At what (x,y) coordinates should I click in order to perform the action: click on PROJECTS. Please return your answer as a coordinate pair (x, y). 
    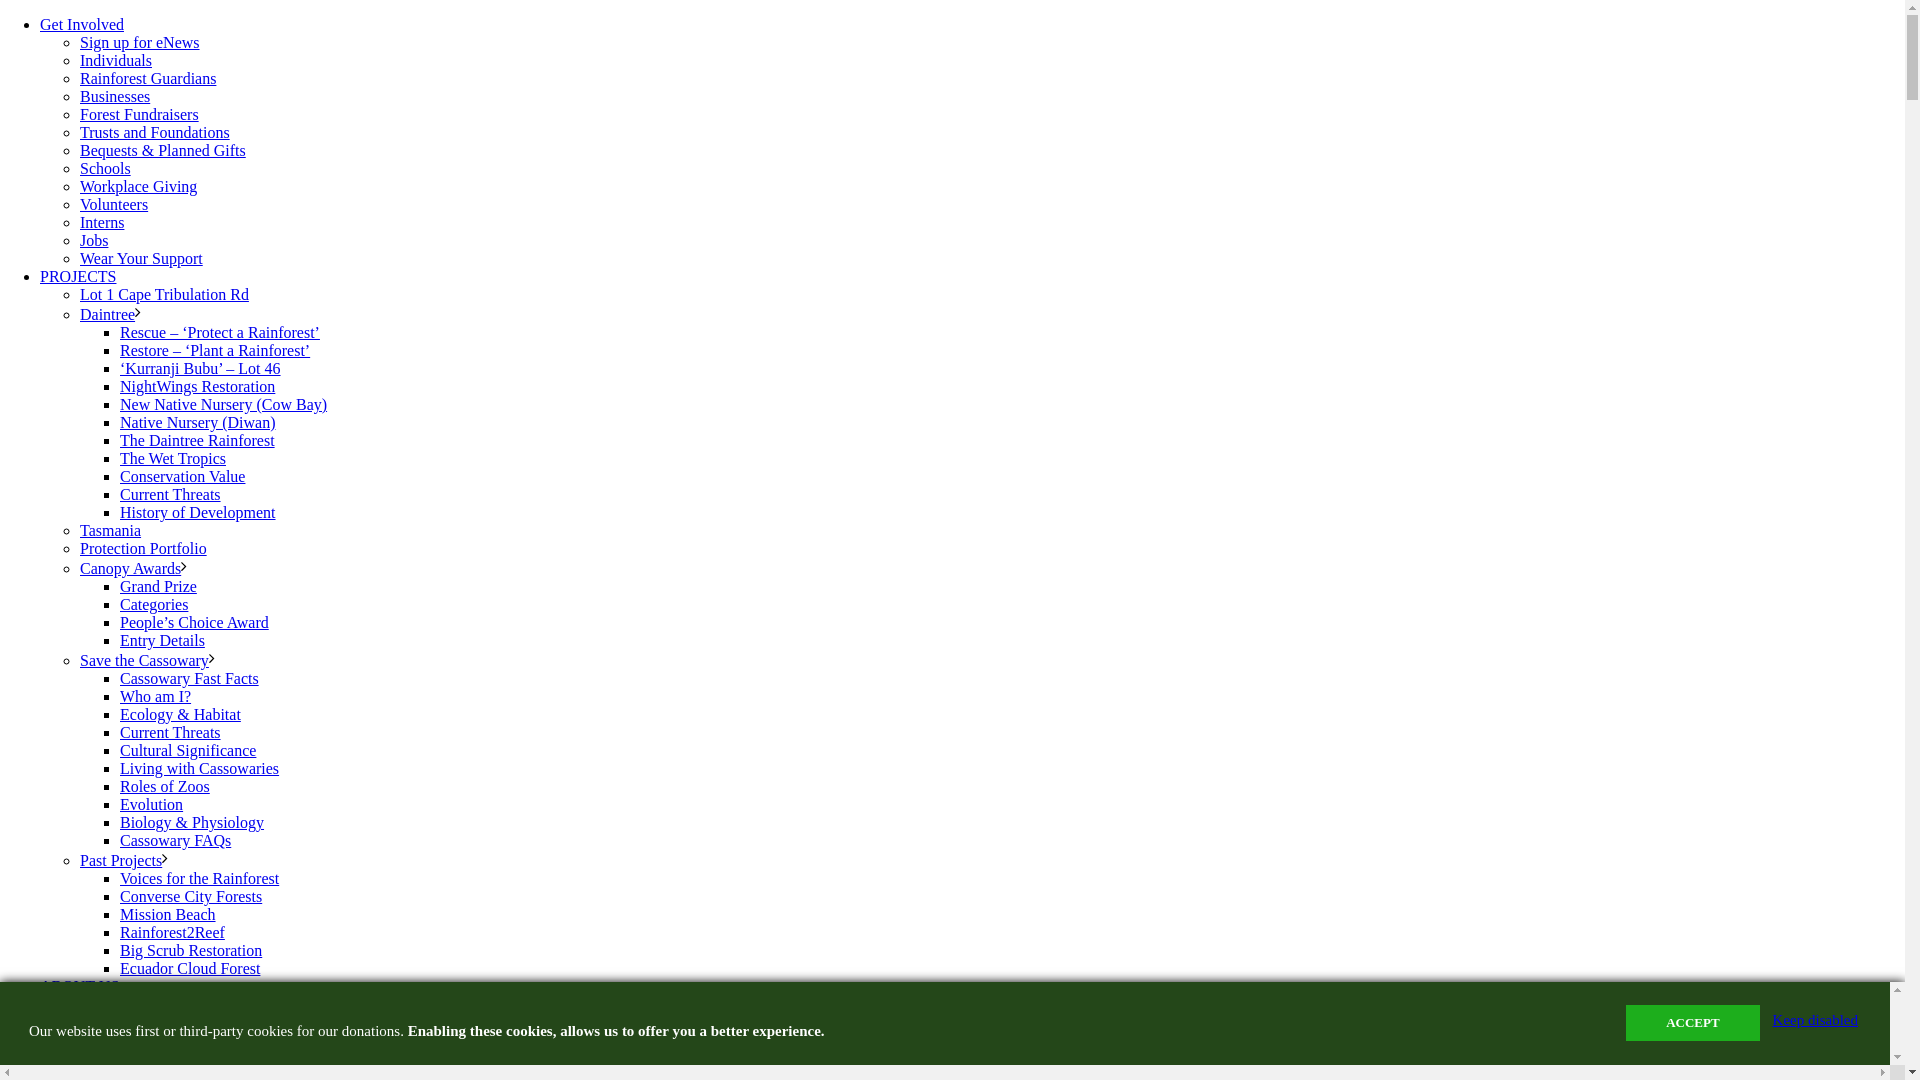
    Looking at the image, I should click on (78, 276).